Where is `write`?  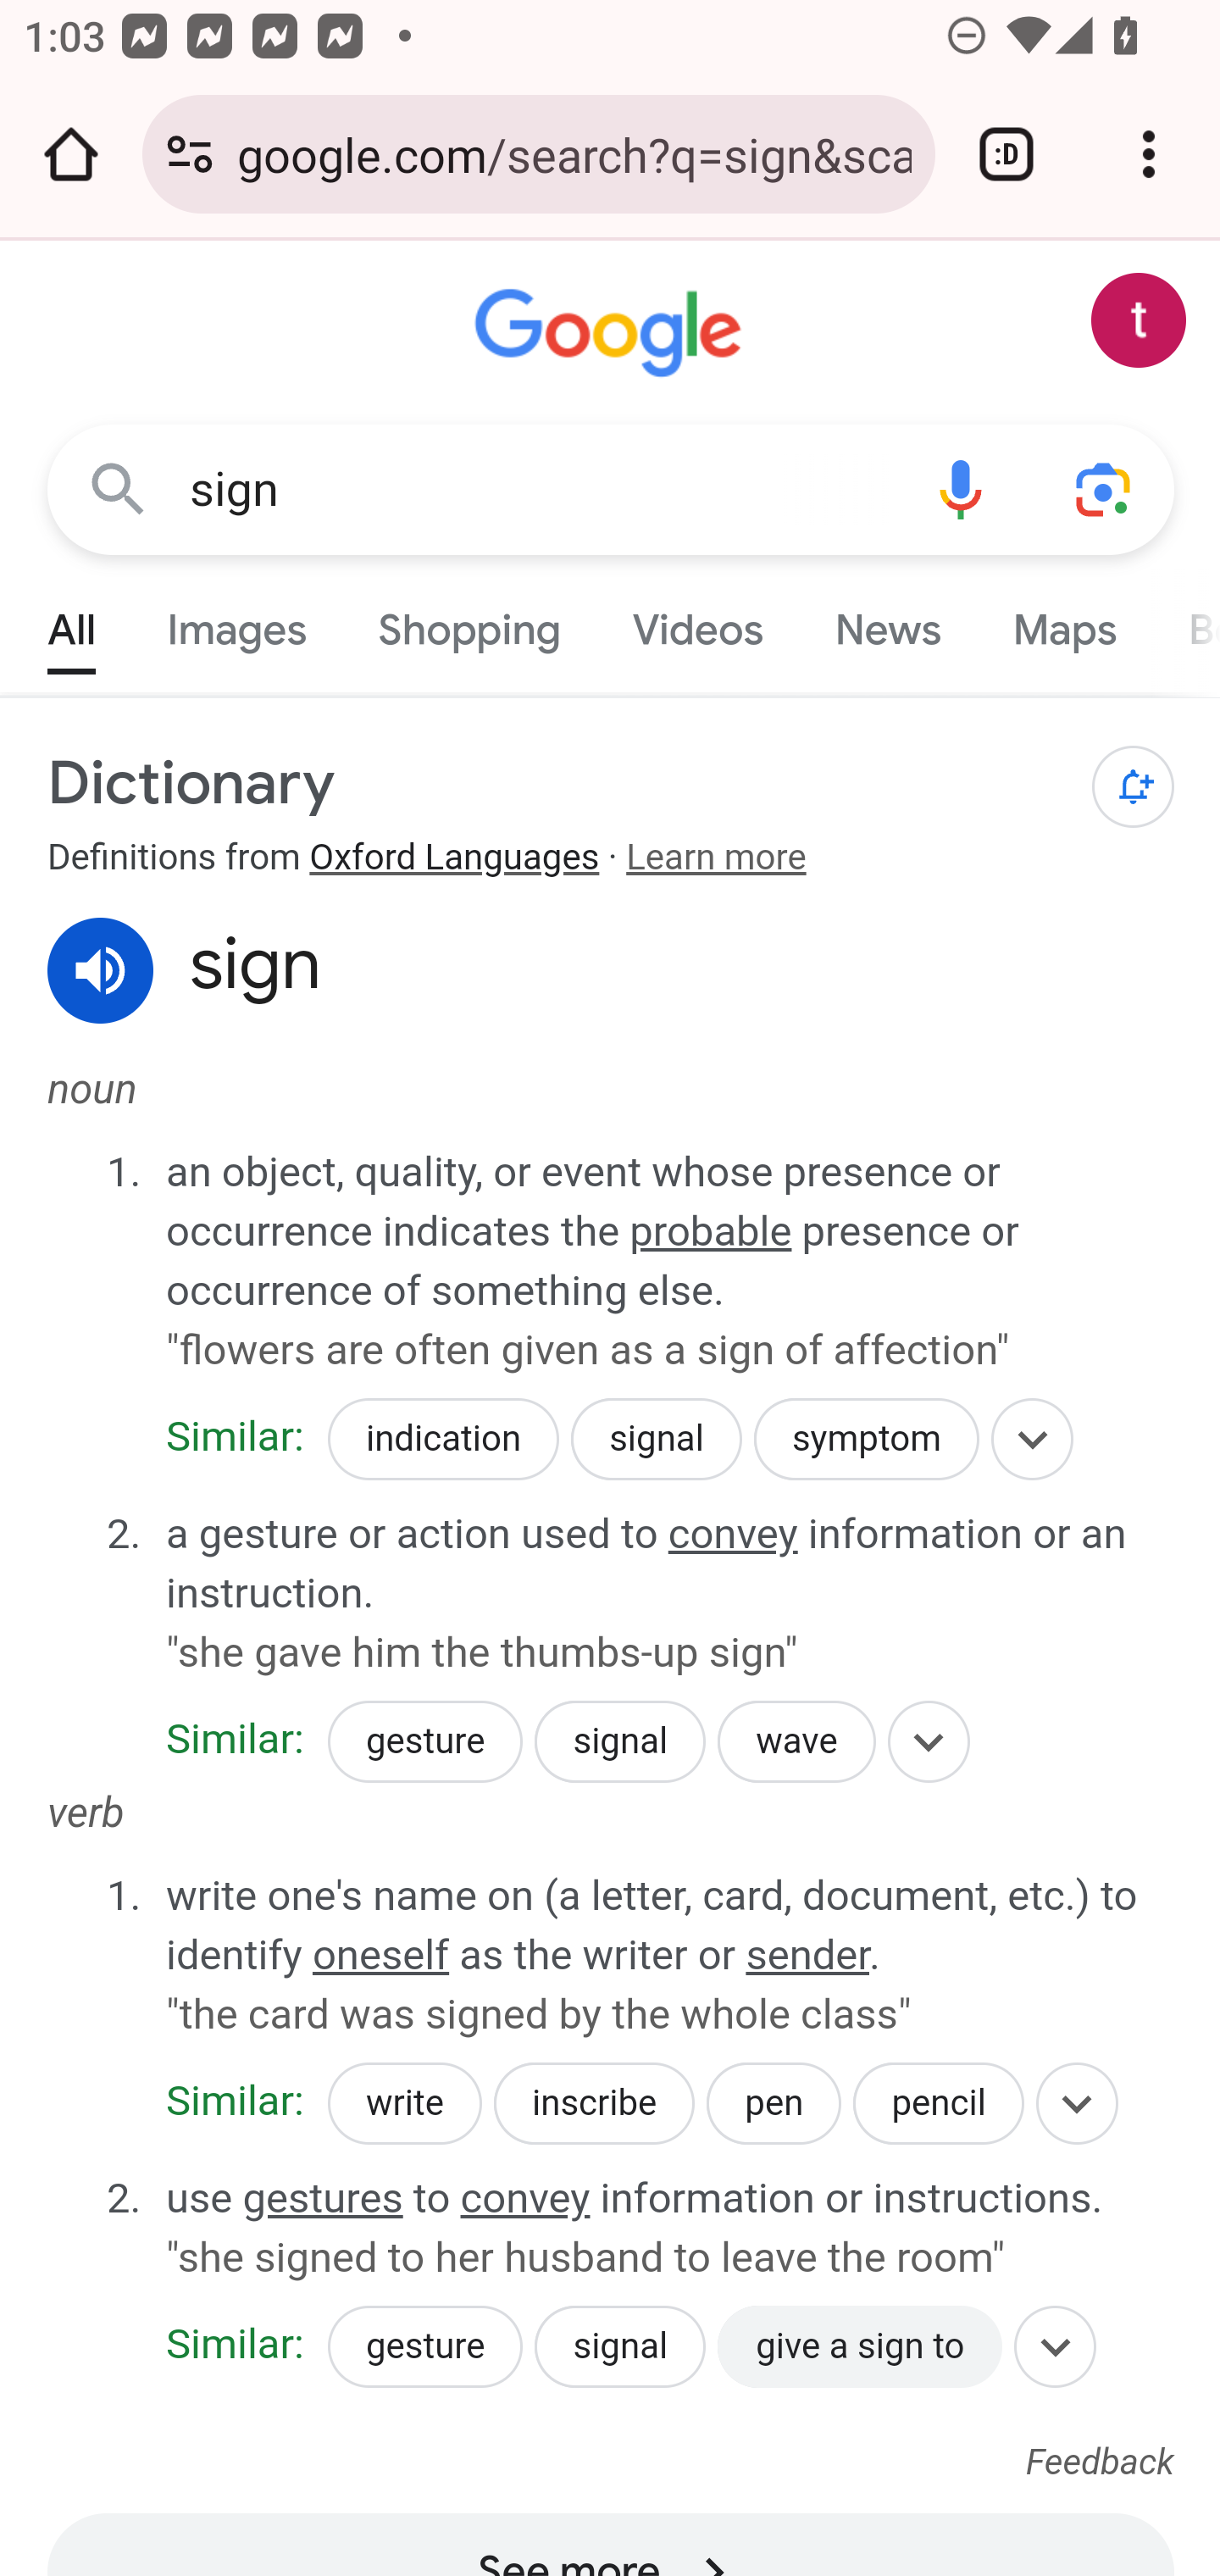
write is located at coordinates (404, 2105).